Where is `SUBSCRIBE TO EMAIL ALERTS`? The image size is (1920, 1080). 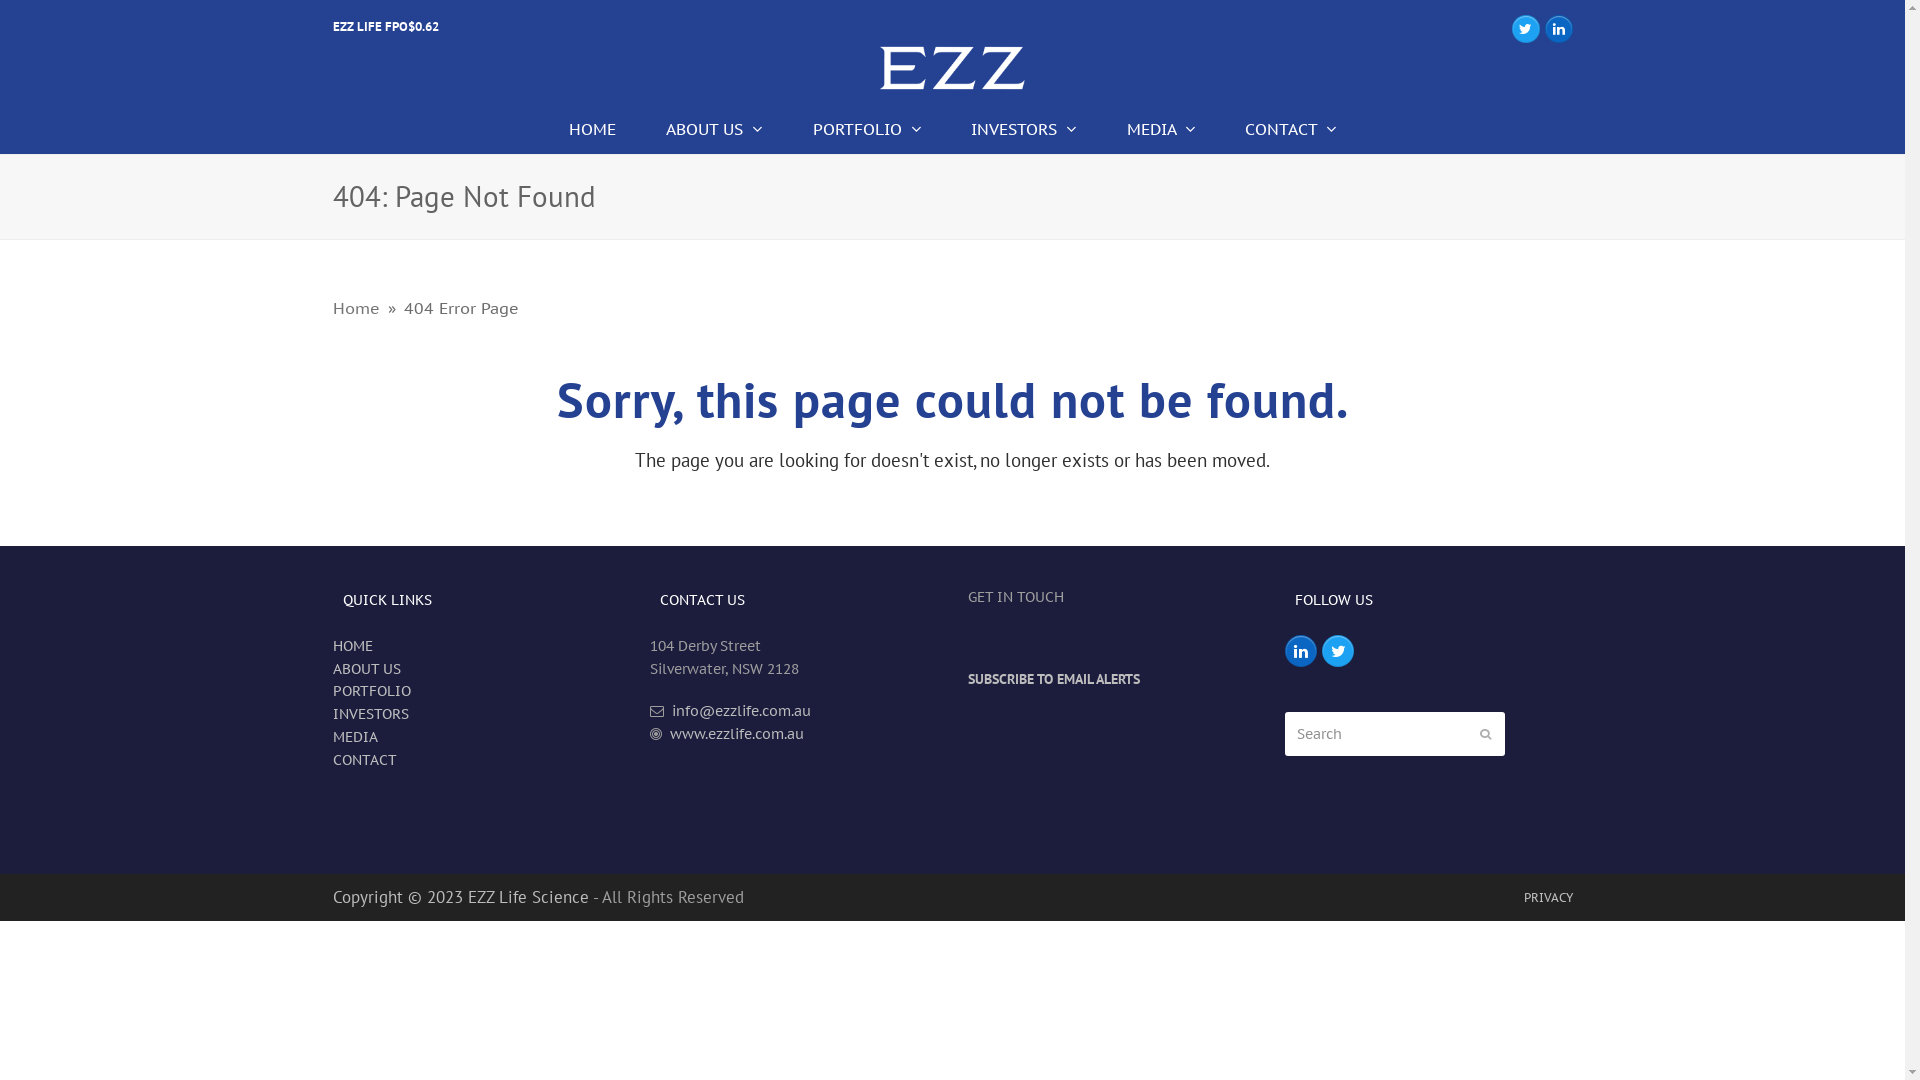
SUBSCRIBE TO EMAIL ALERTS is located at coordinates (1054, 679).